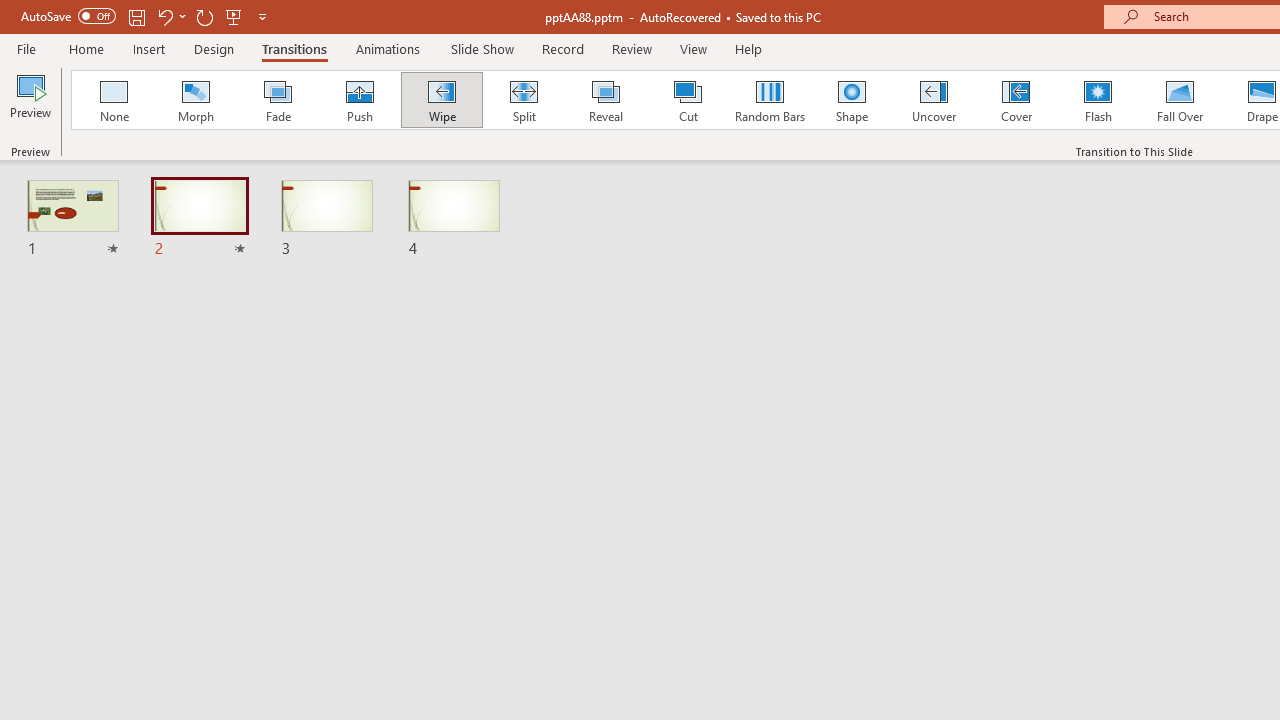 This screenshot has width=1280, height=720. I want to click on Fall Over, so click(1180, 100).